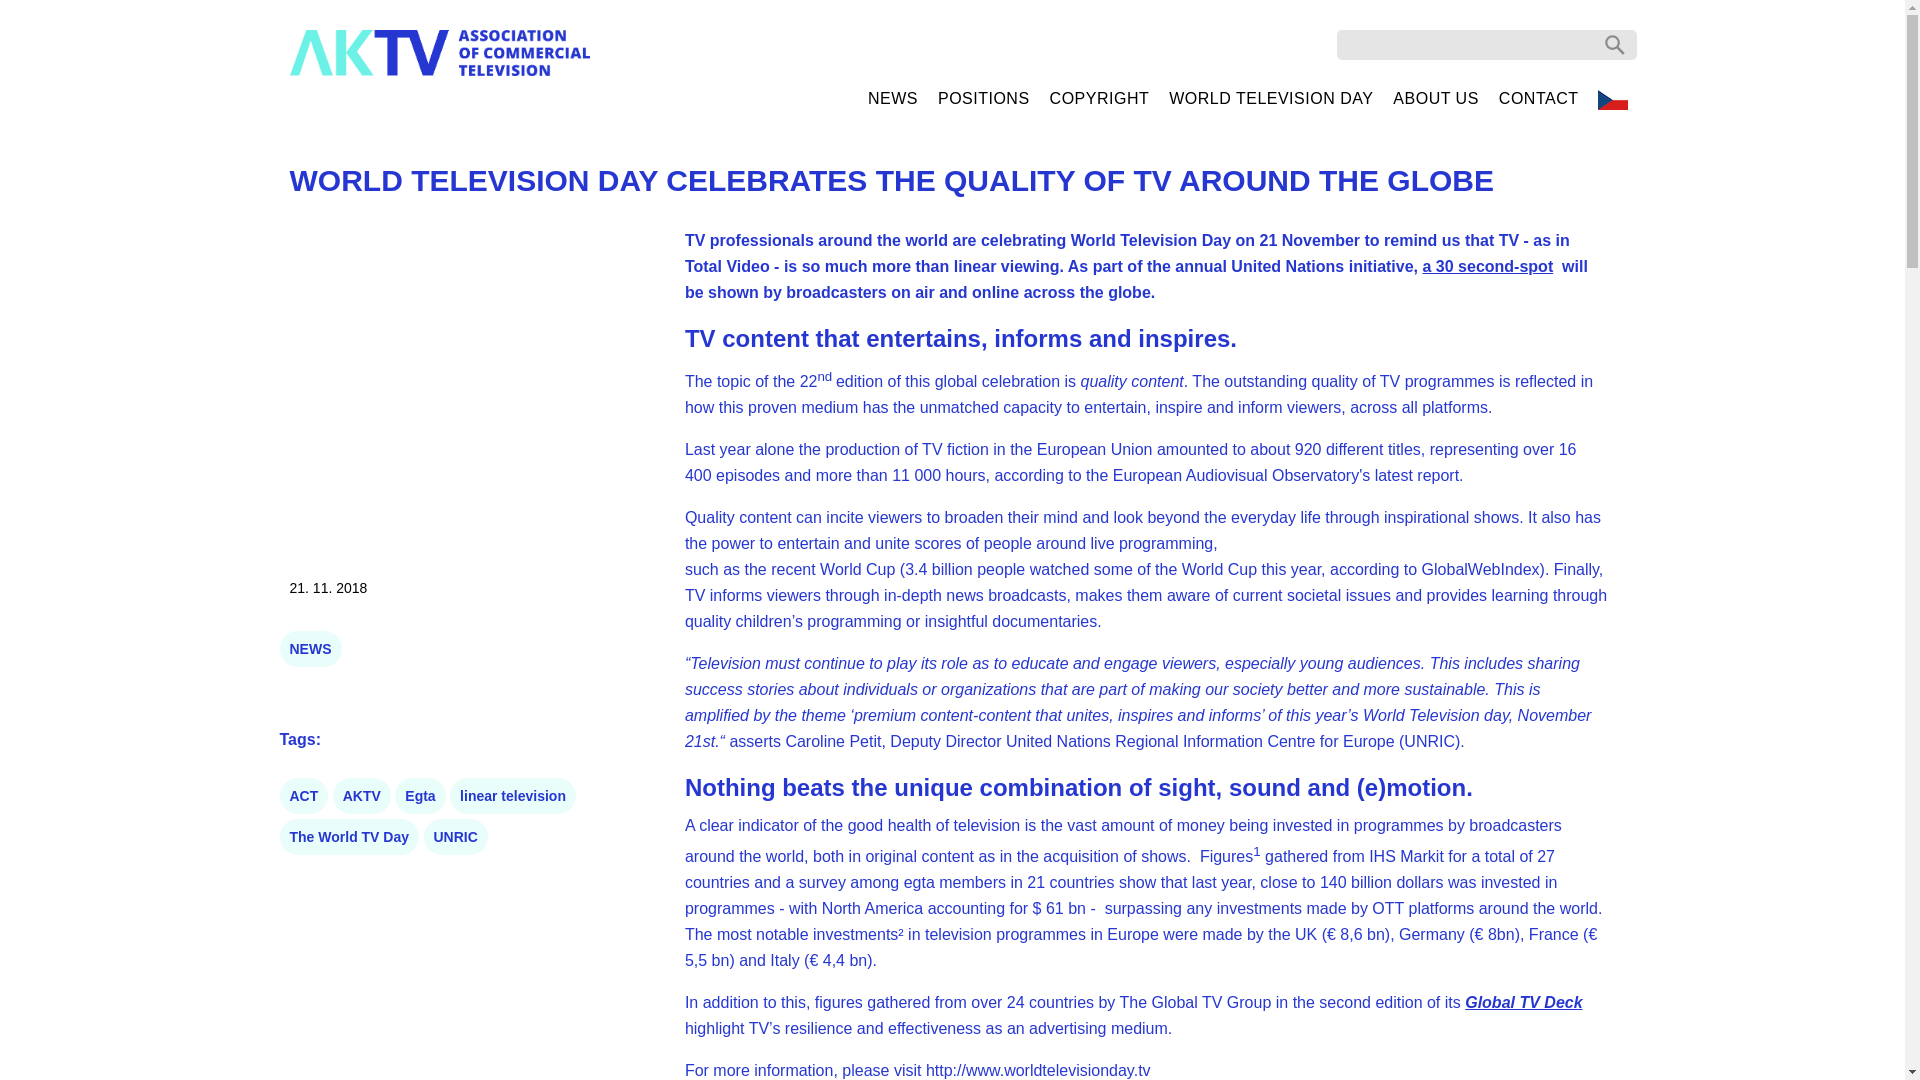 This screenshot has width=1920, height=1080. What do you see at coordinates (1270, 98) in the screenshot?
I see `WORLD TELEVISION DAY` at bounding box center [1270, 98].